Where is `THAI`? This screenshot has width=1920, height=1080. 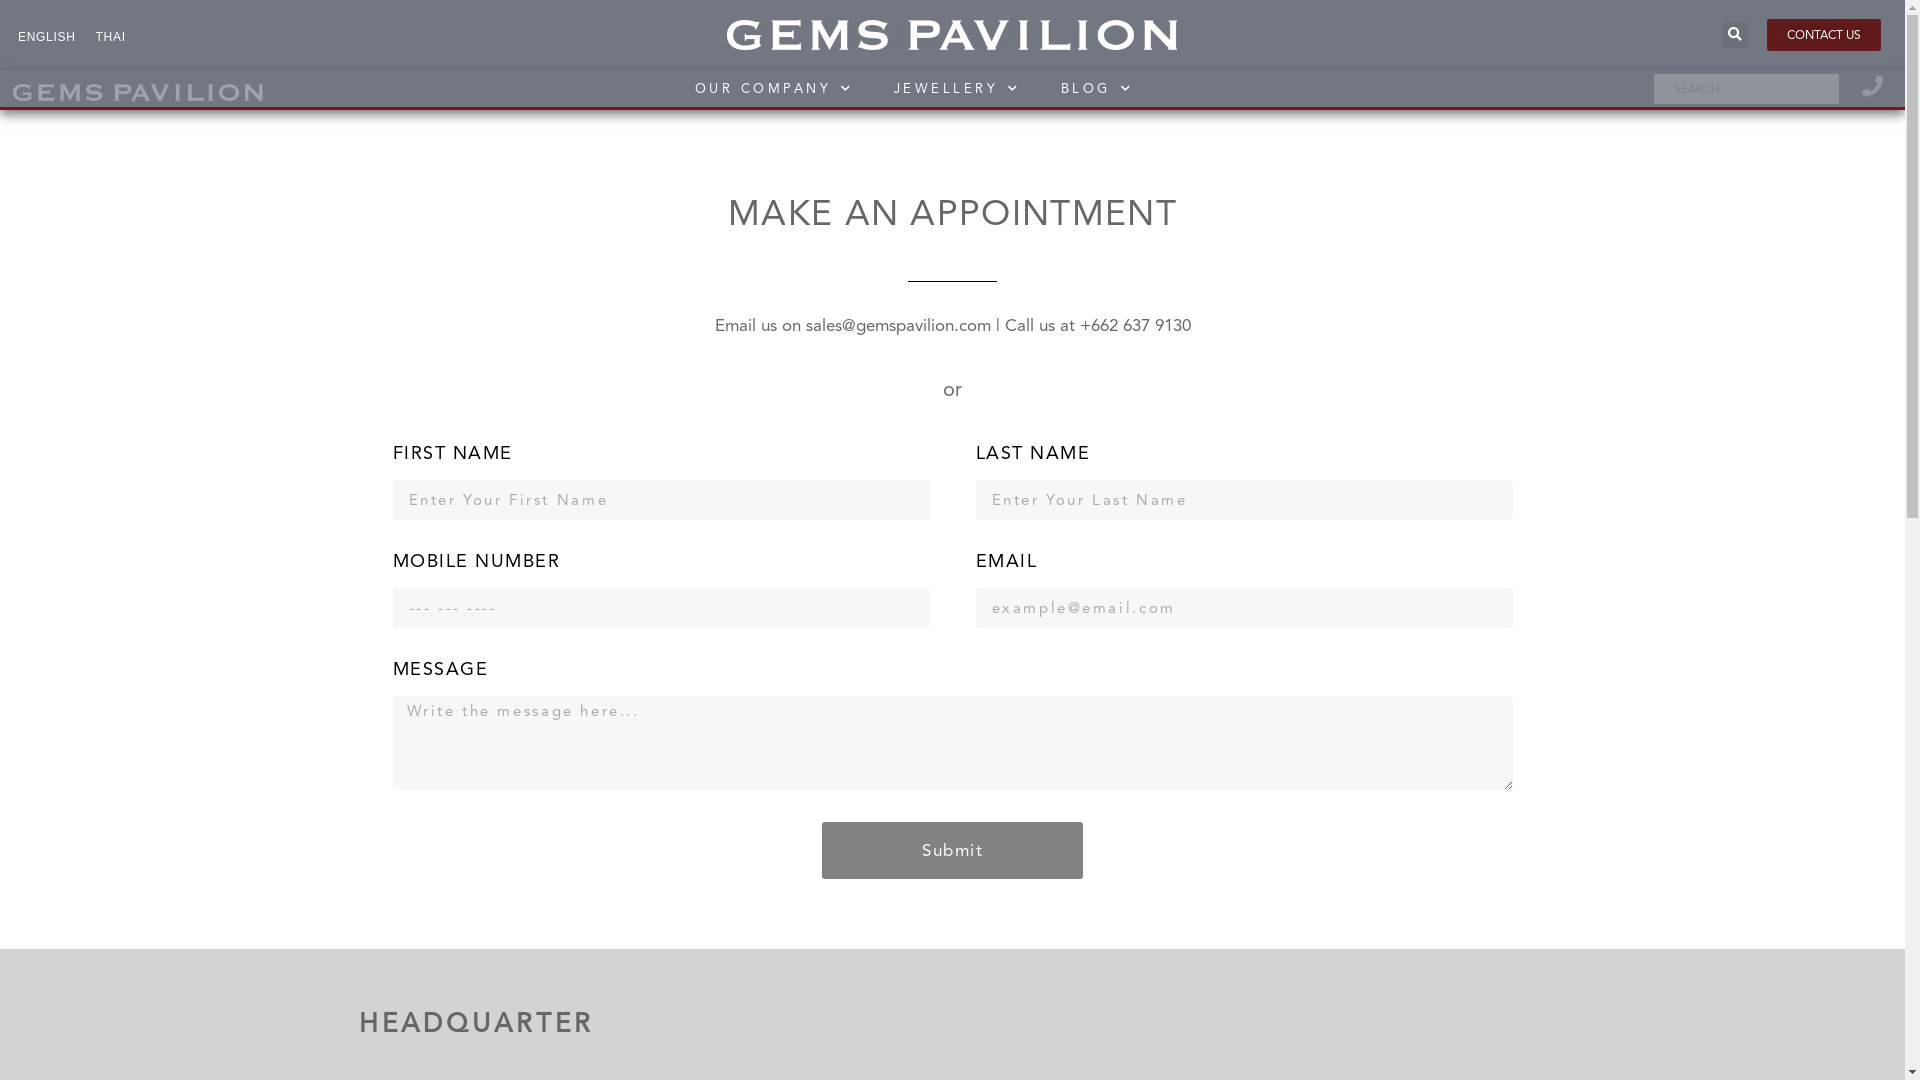
THAI is located at coordinates (111, 36).